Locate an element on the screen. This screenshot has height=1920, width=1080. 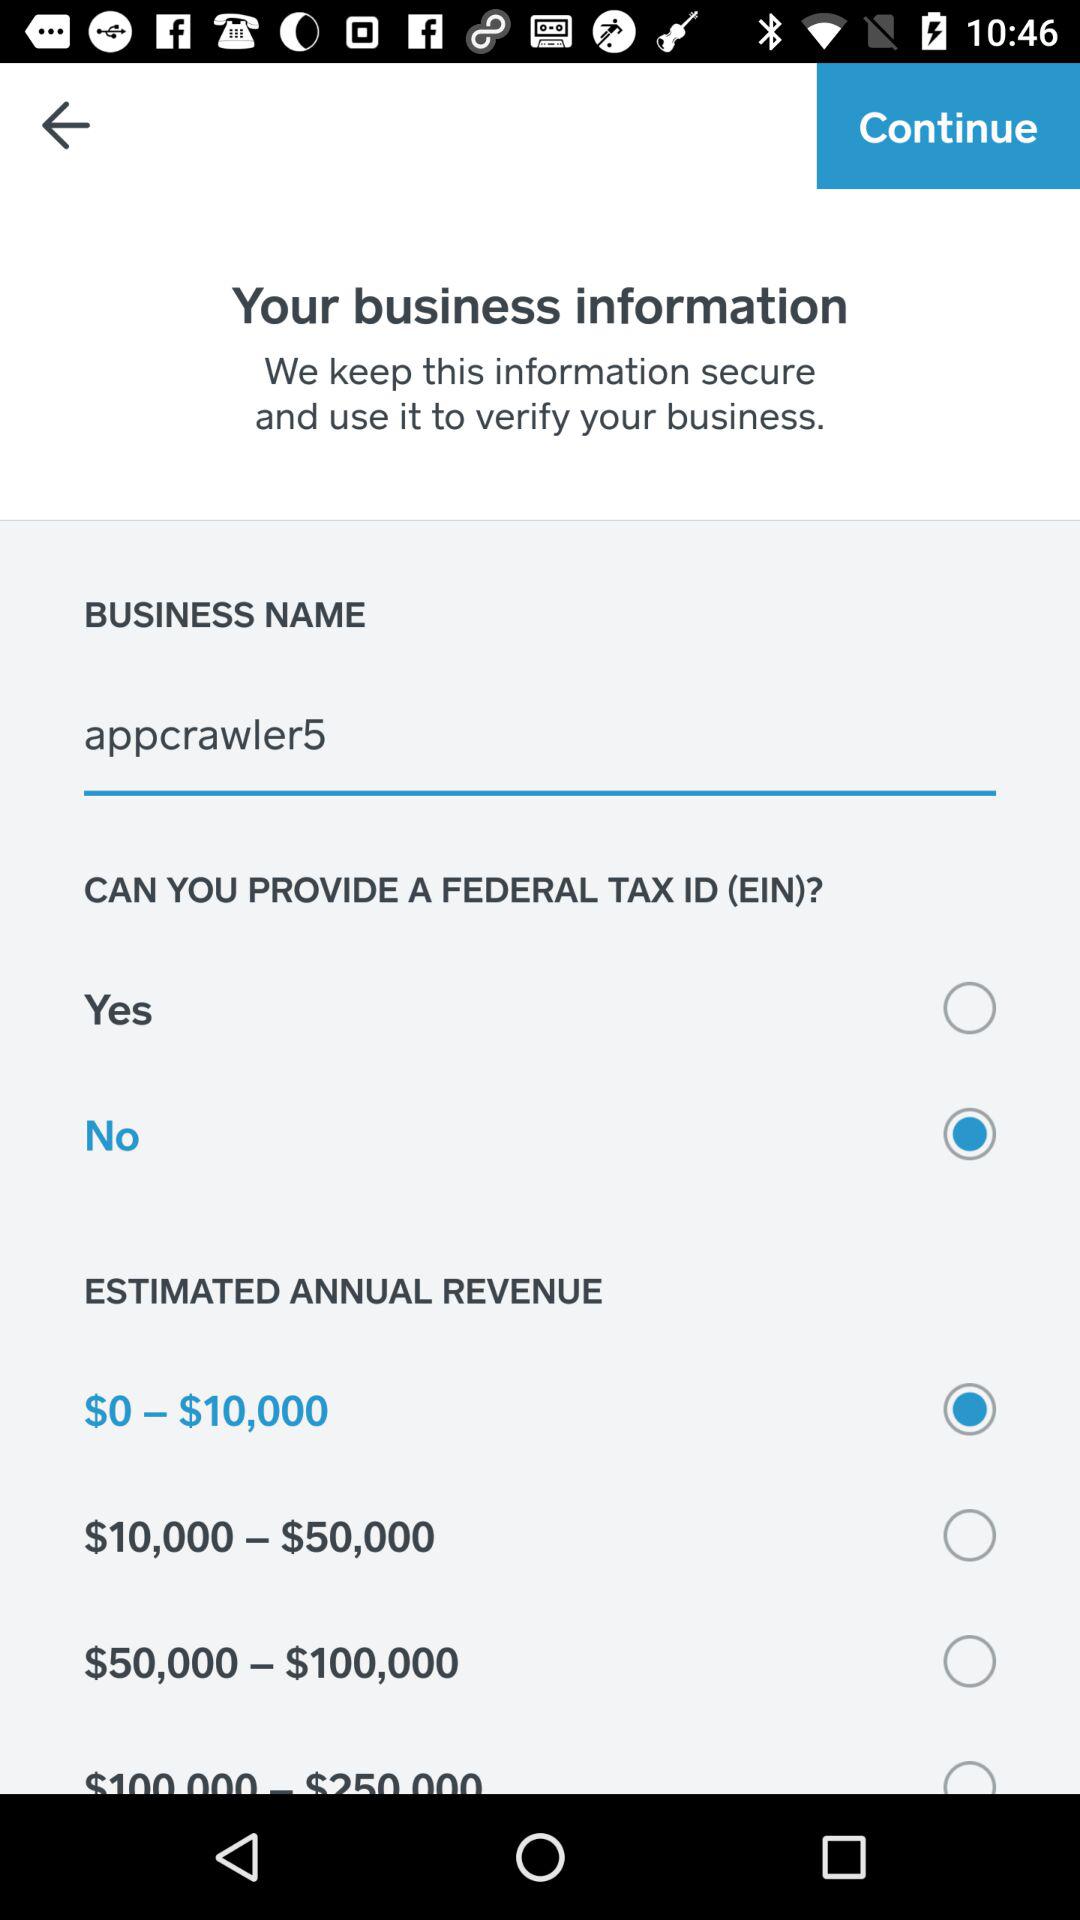
tap icon above estimated annual revenue is located at coordinates (540, 1134).